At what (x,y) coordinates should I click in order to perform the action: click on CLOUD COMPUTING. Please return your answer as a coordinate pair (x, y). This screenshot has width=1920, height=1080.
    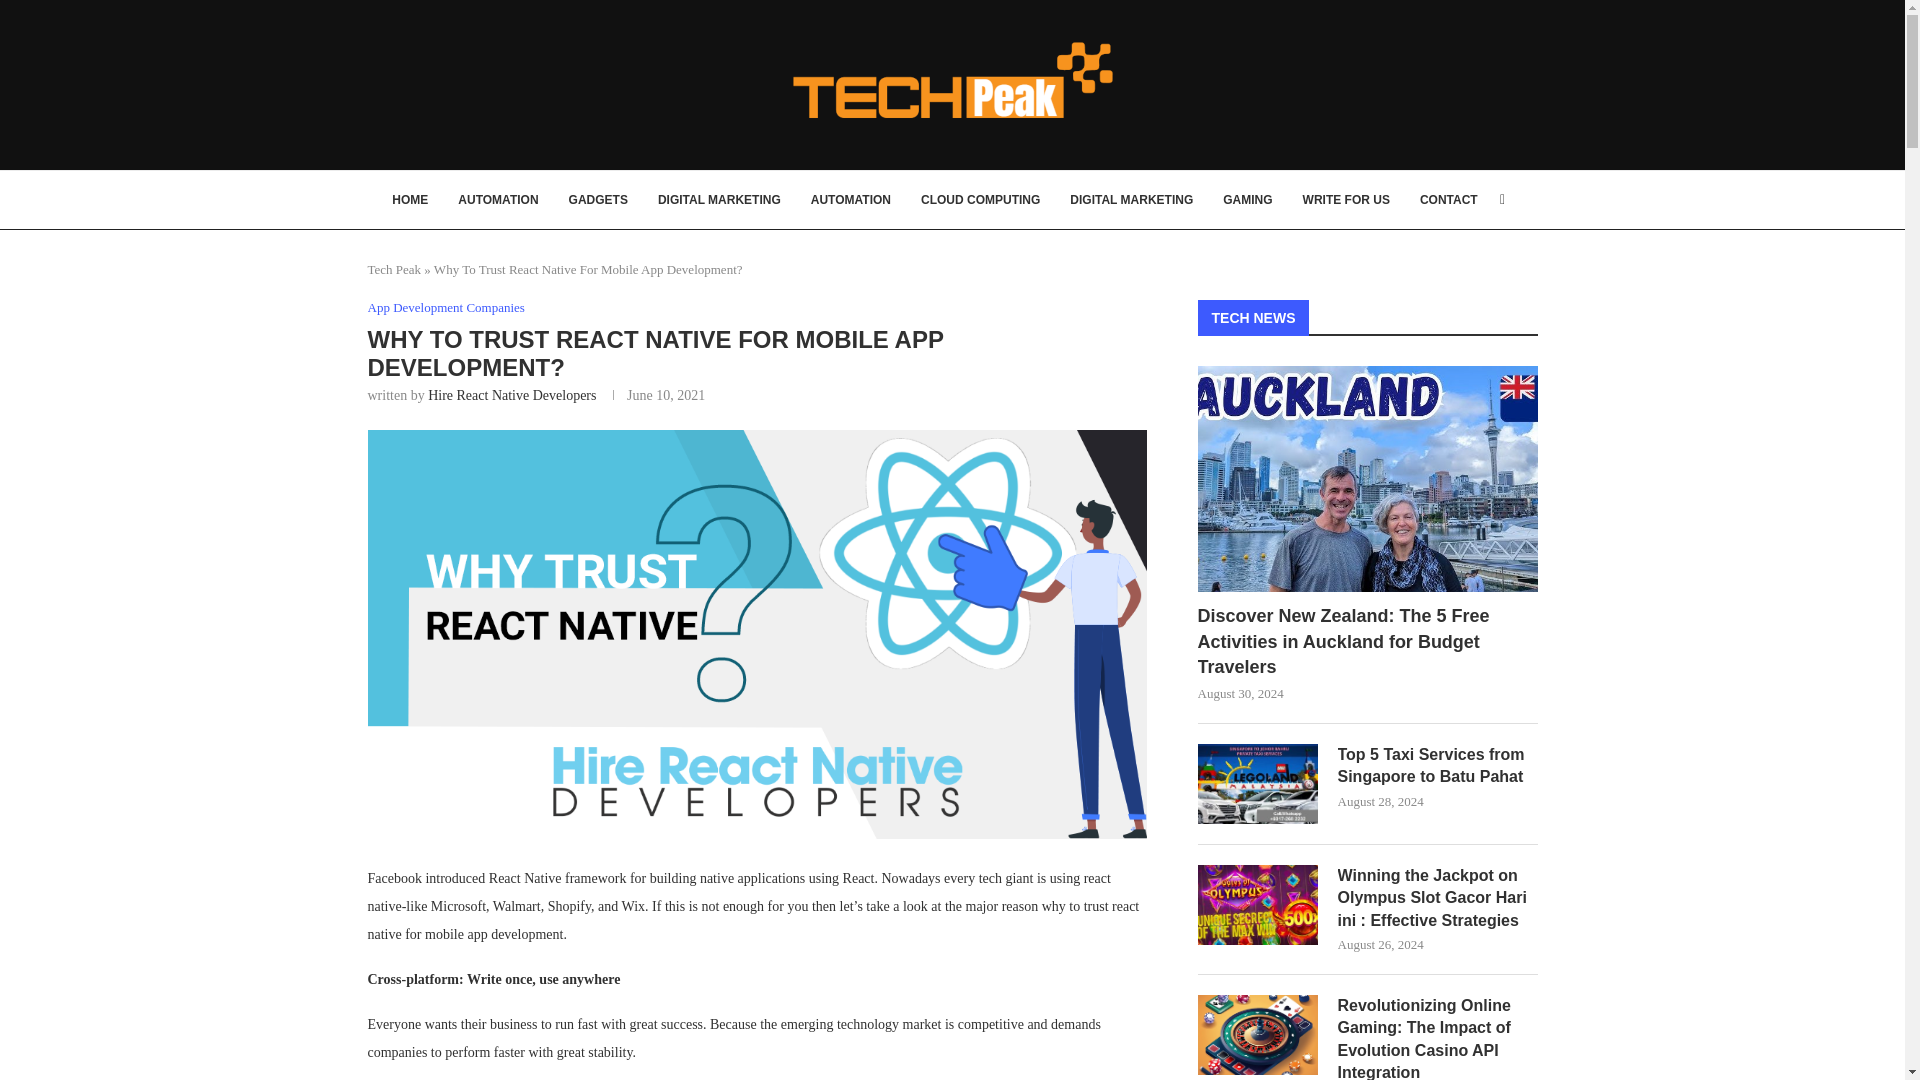
    Looking at the image, I should click on (980, 199).